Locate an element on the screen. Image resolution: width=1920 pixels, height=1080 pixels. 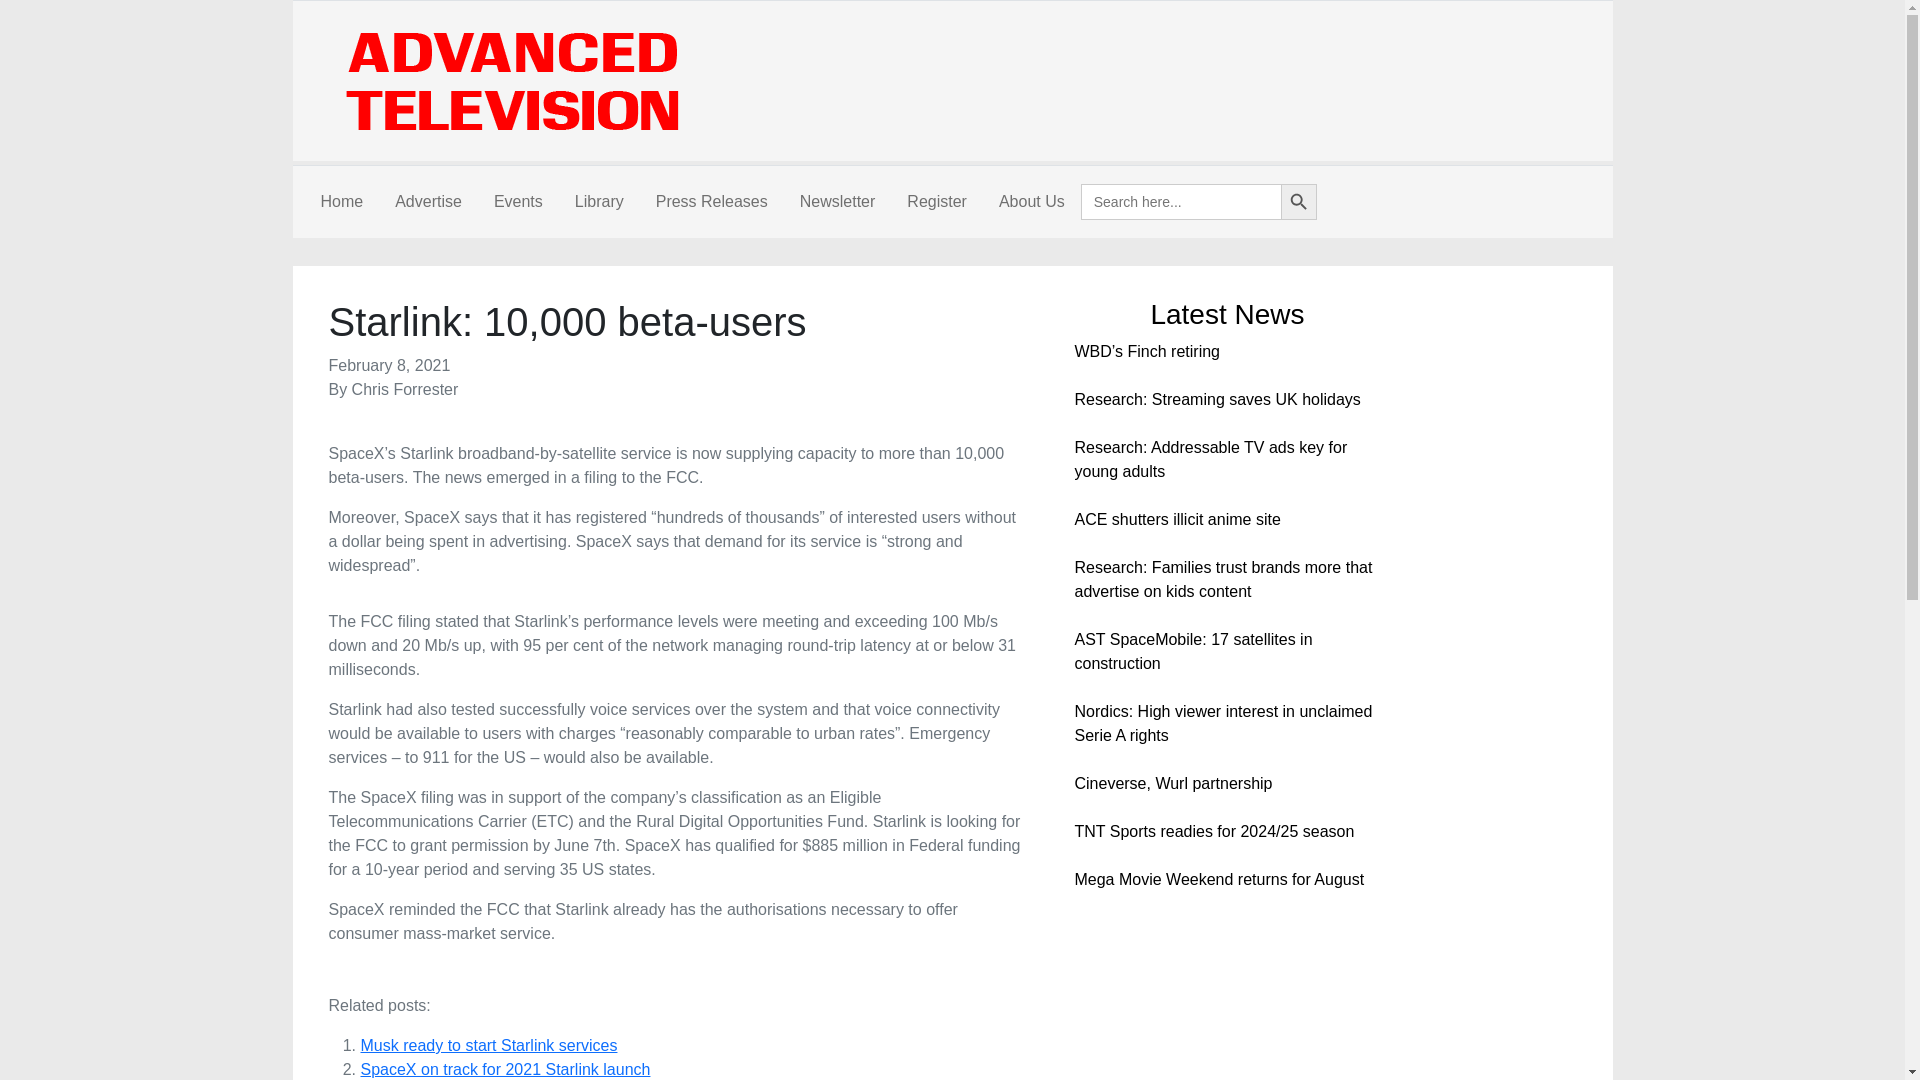
ACE shutters illicit anime site is located at coordinates (1176, 519).